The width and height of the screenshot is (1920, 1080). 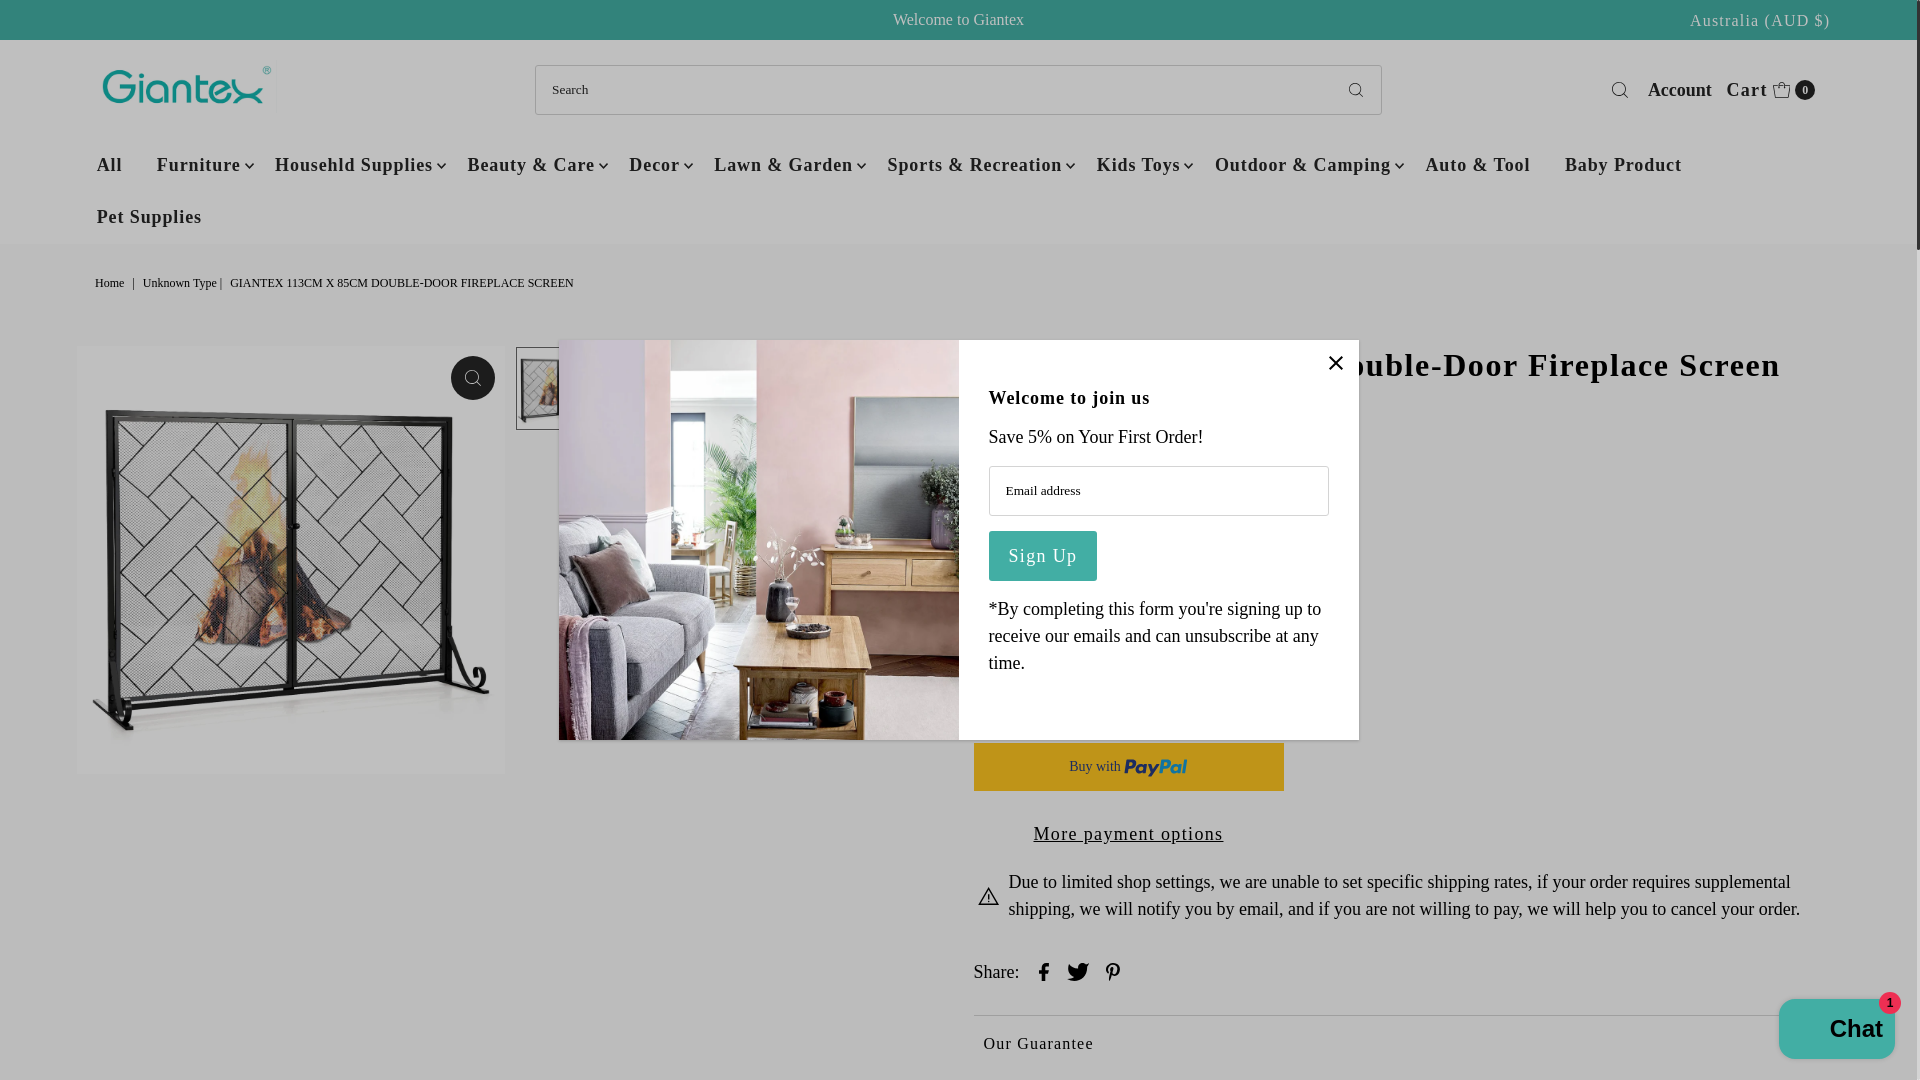 I want to click on 1, so click(x=111, y=283).